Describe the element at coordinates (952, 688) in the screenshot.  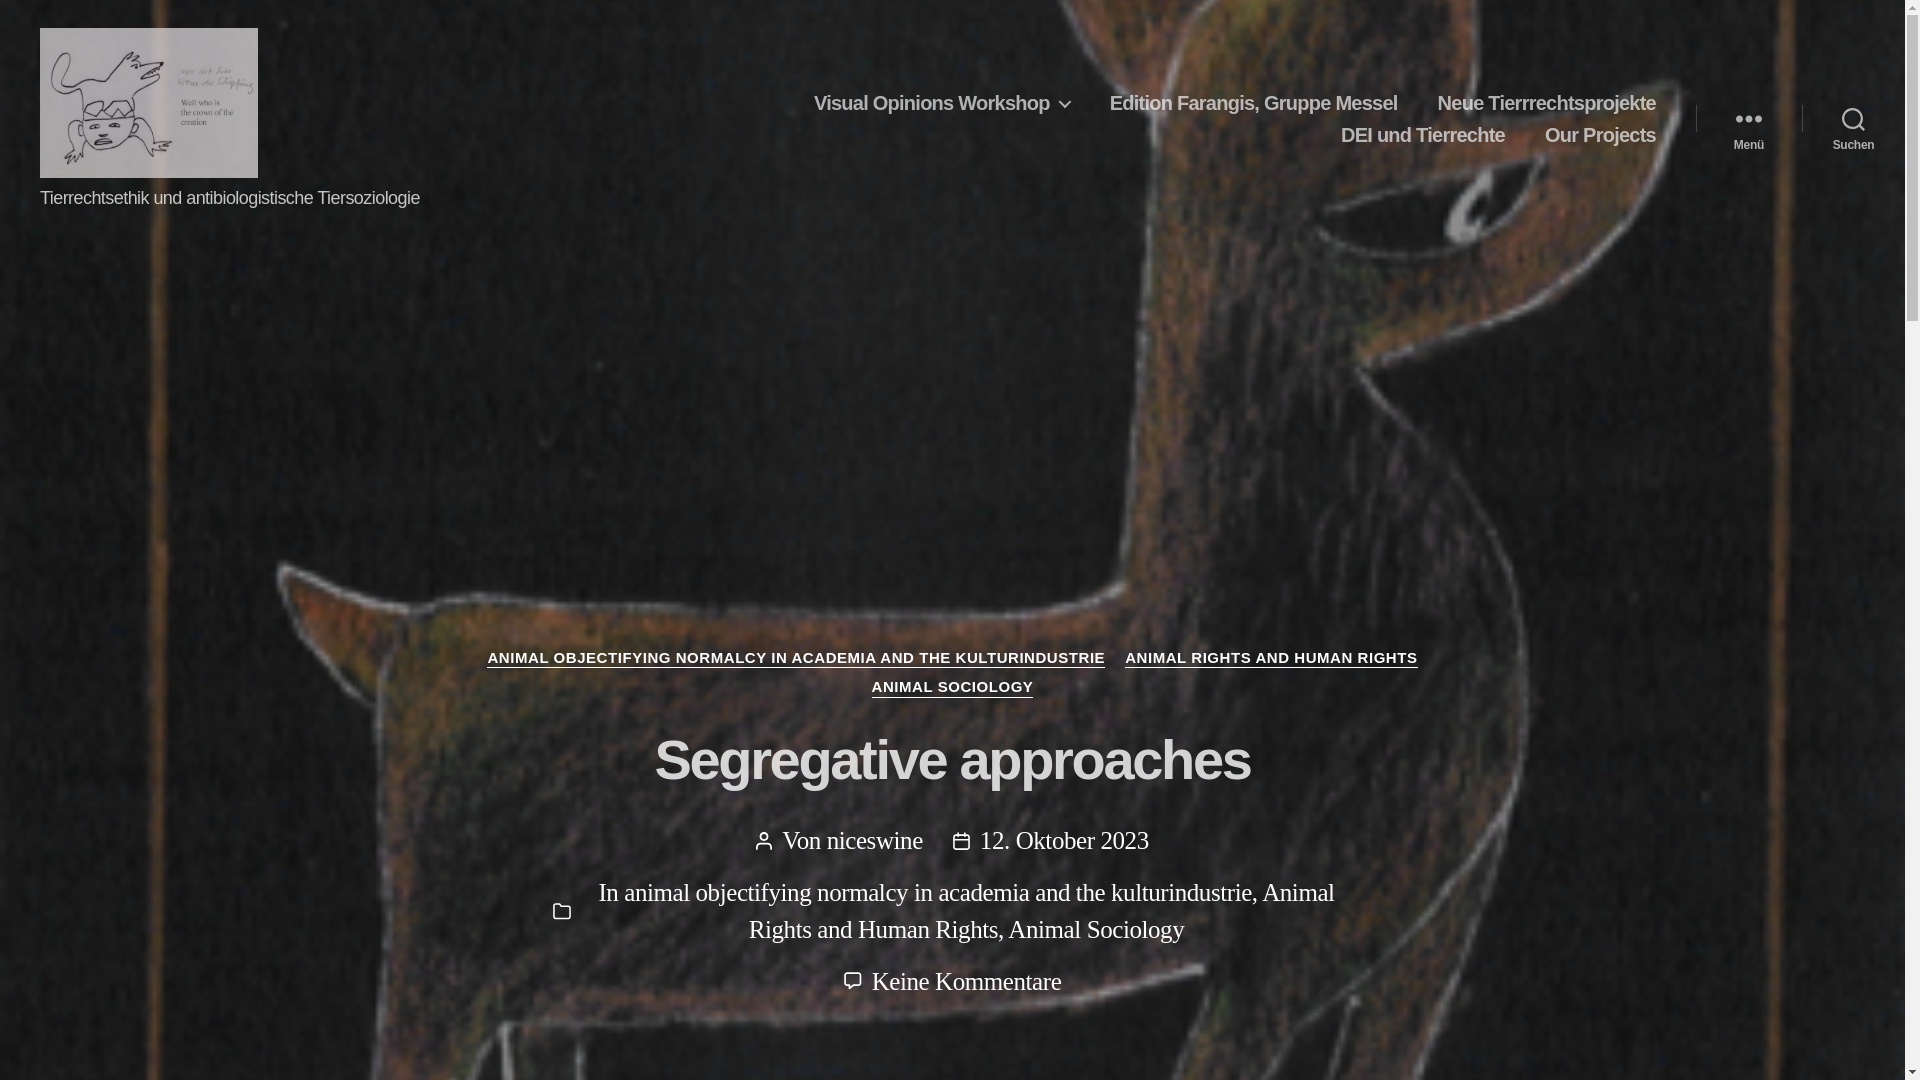
I see `ANIMAL SOCIOLOGY` at that location.